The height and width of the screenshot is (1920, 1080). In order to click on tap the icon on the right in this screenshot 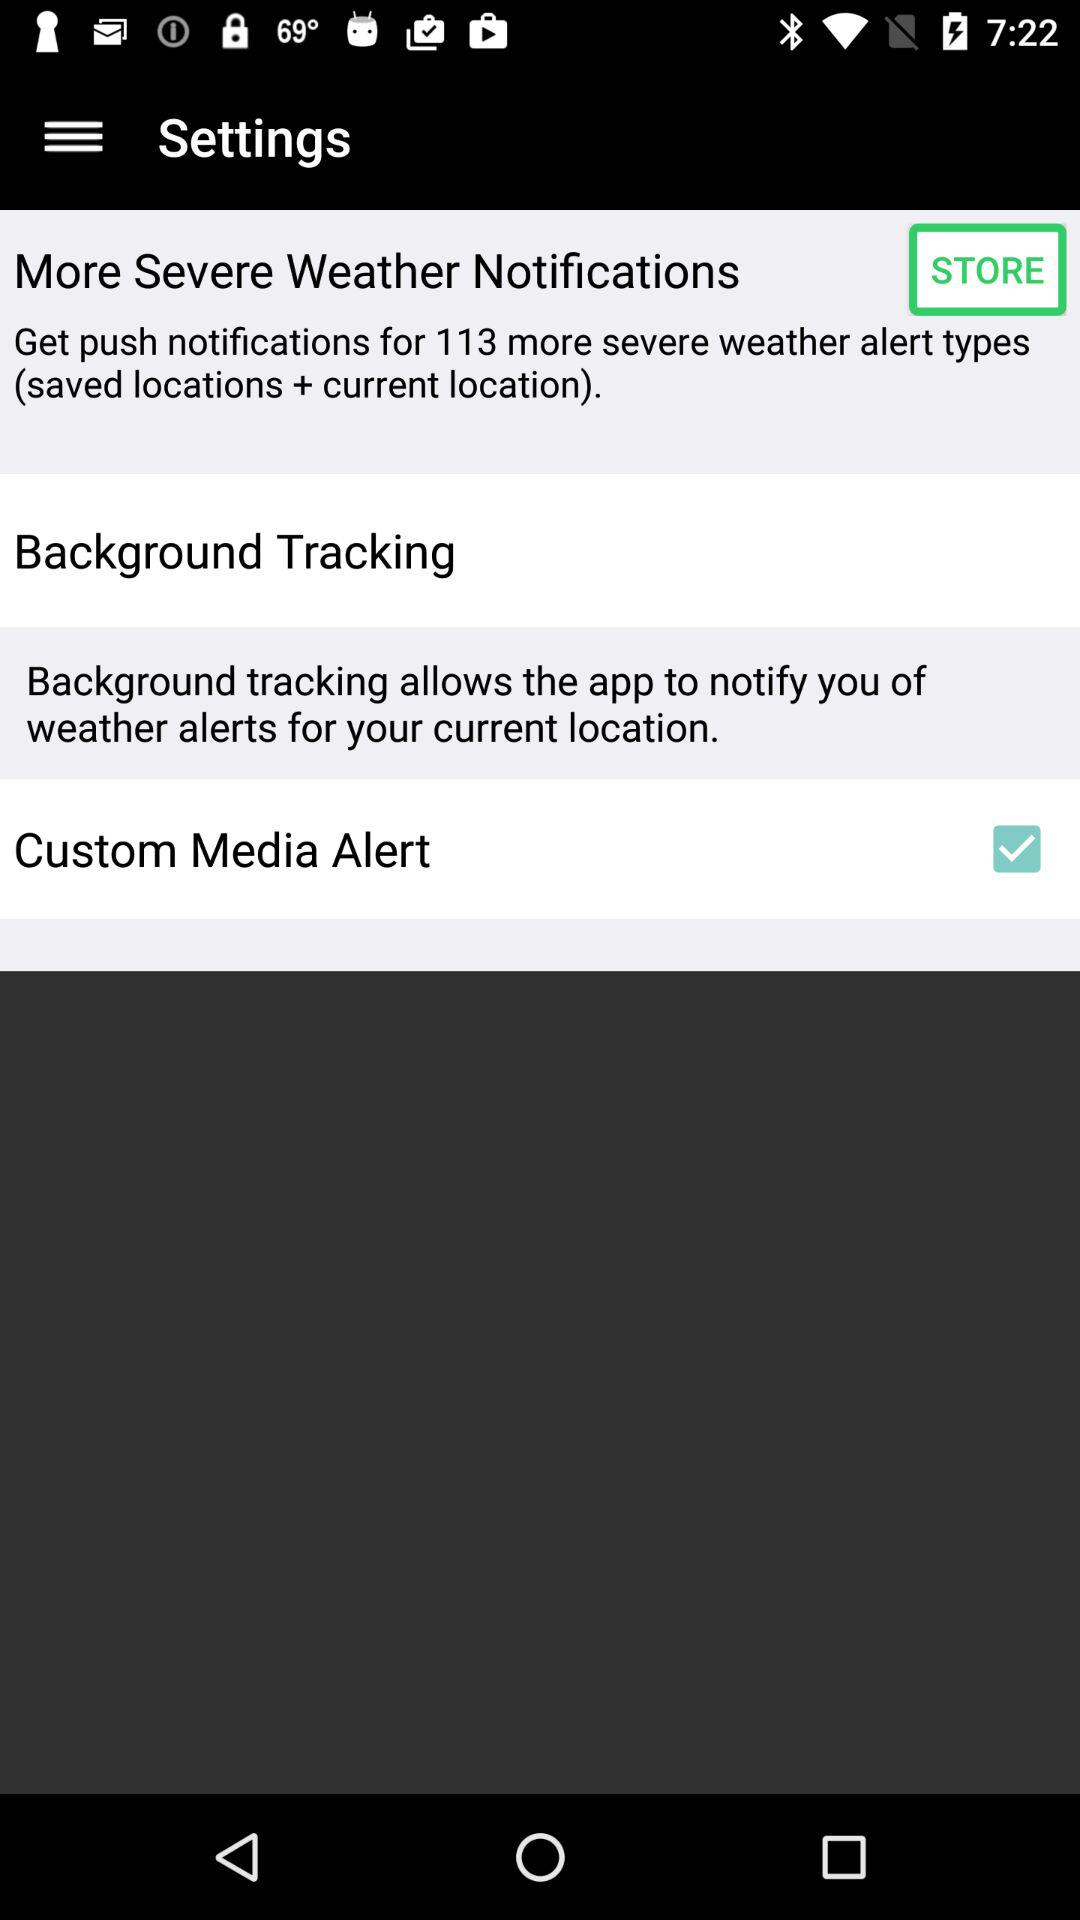, I will do `click(1016, 848)`.